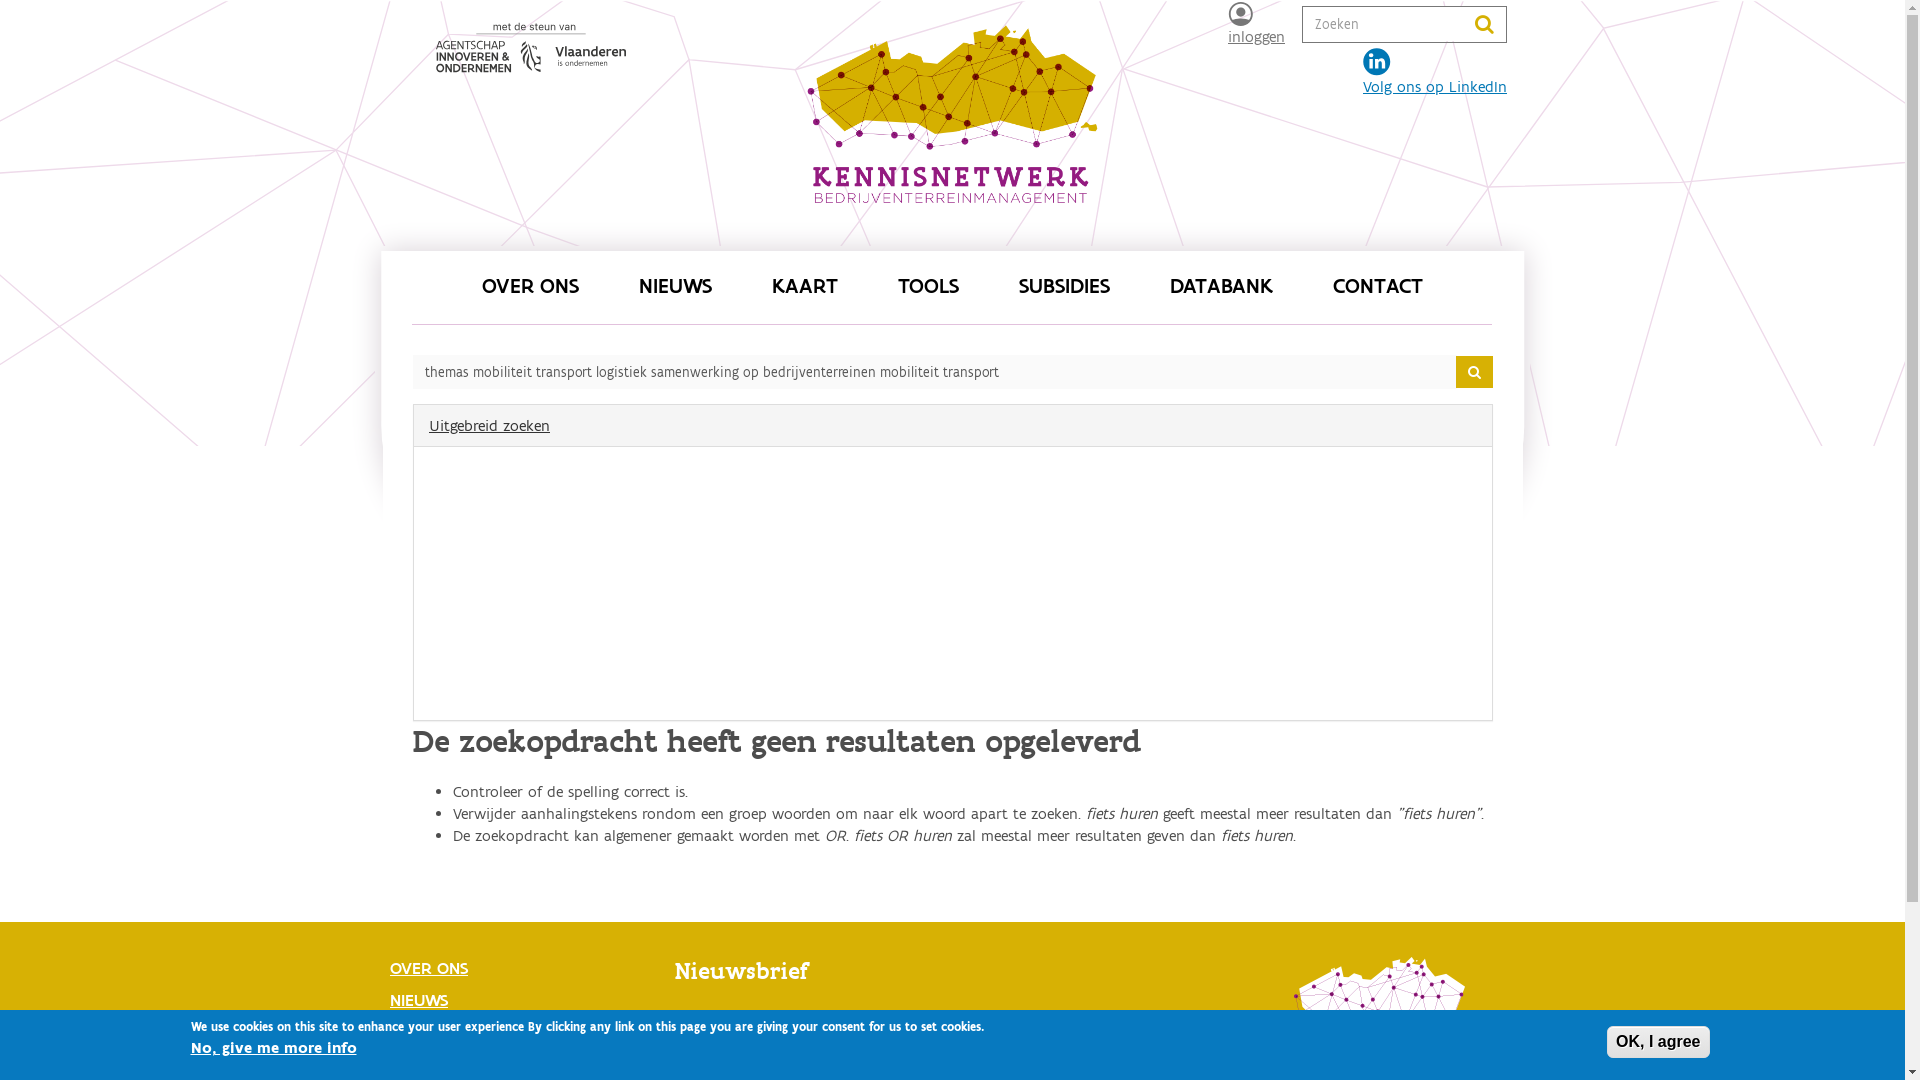 The image size is (1920, 1080). I want to click on Home, so click(952, 122).